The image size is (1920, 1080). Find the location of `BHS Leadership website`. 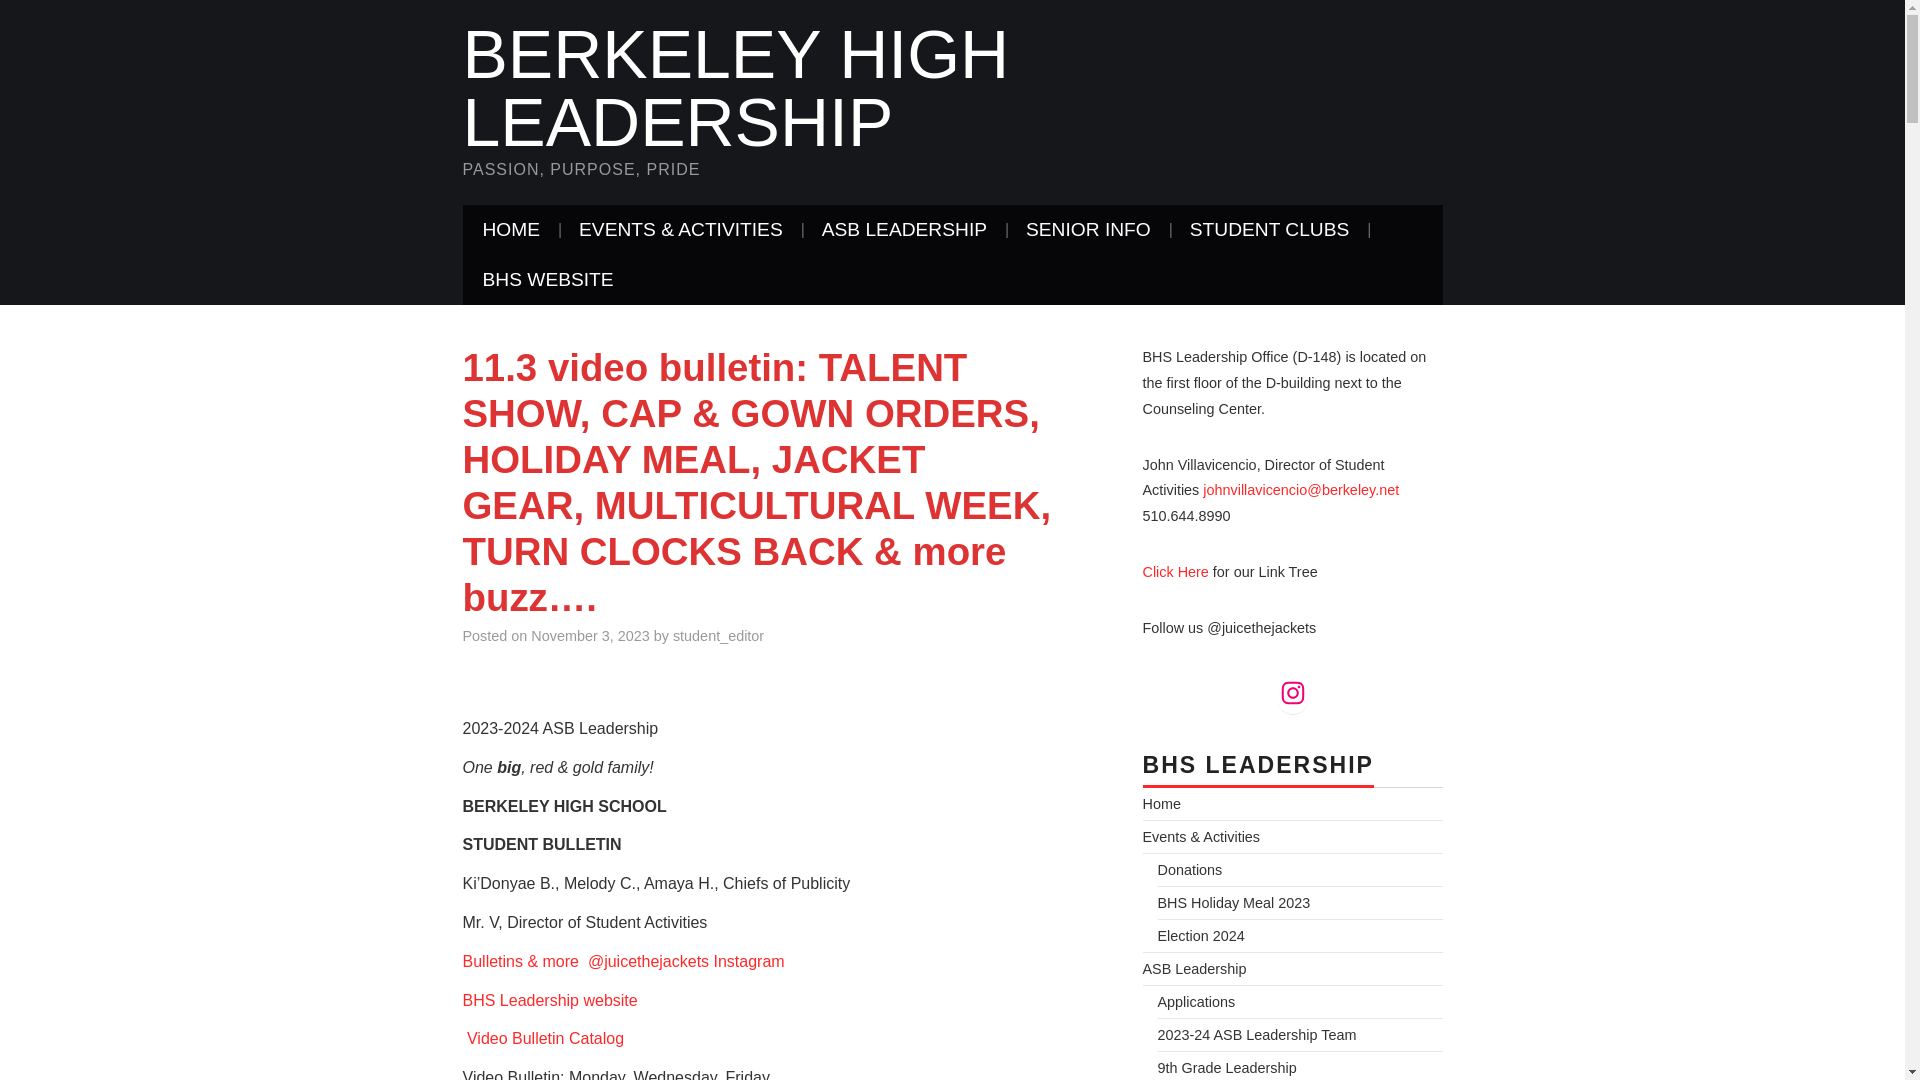

BHS Leadership website is located at coordinates (550, 1000).